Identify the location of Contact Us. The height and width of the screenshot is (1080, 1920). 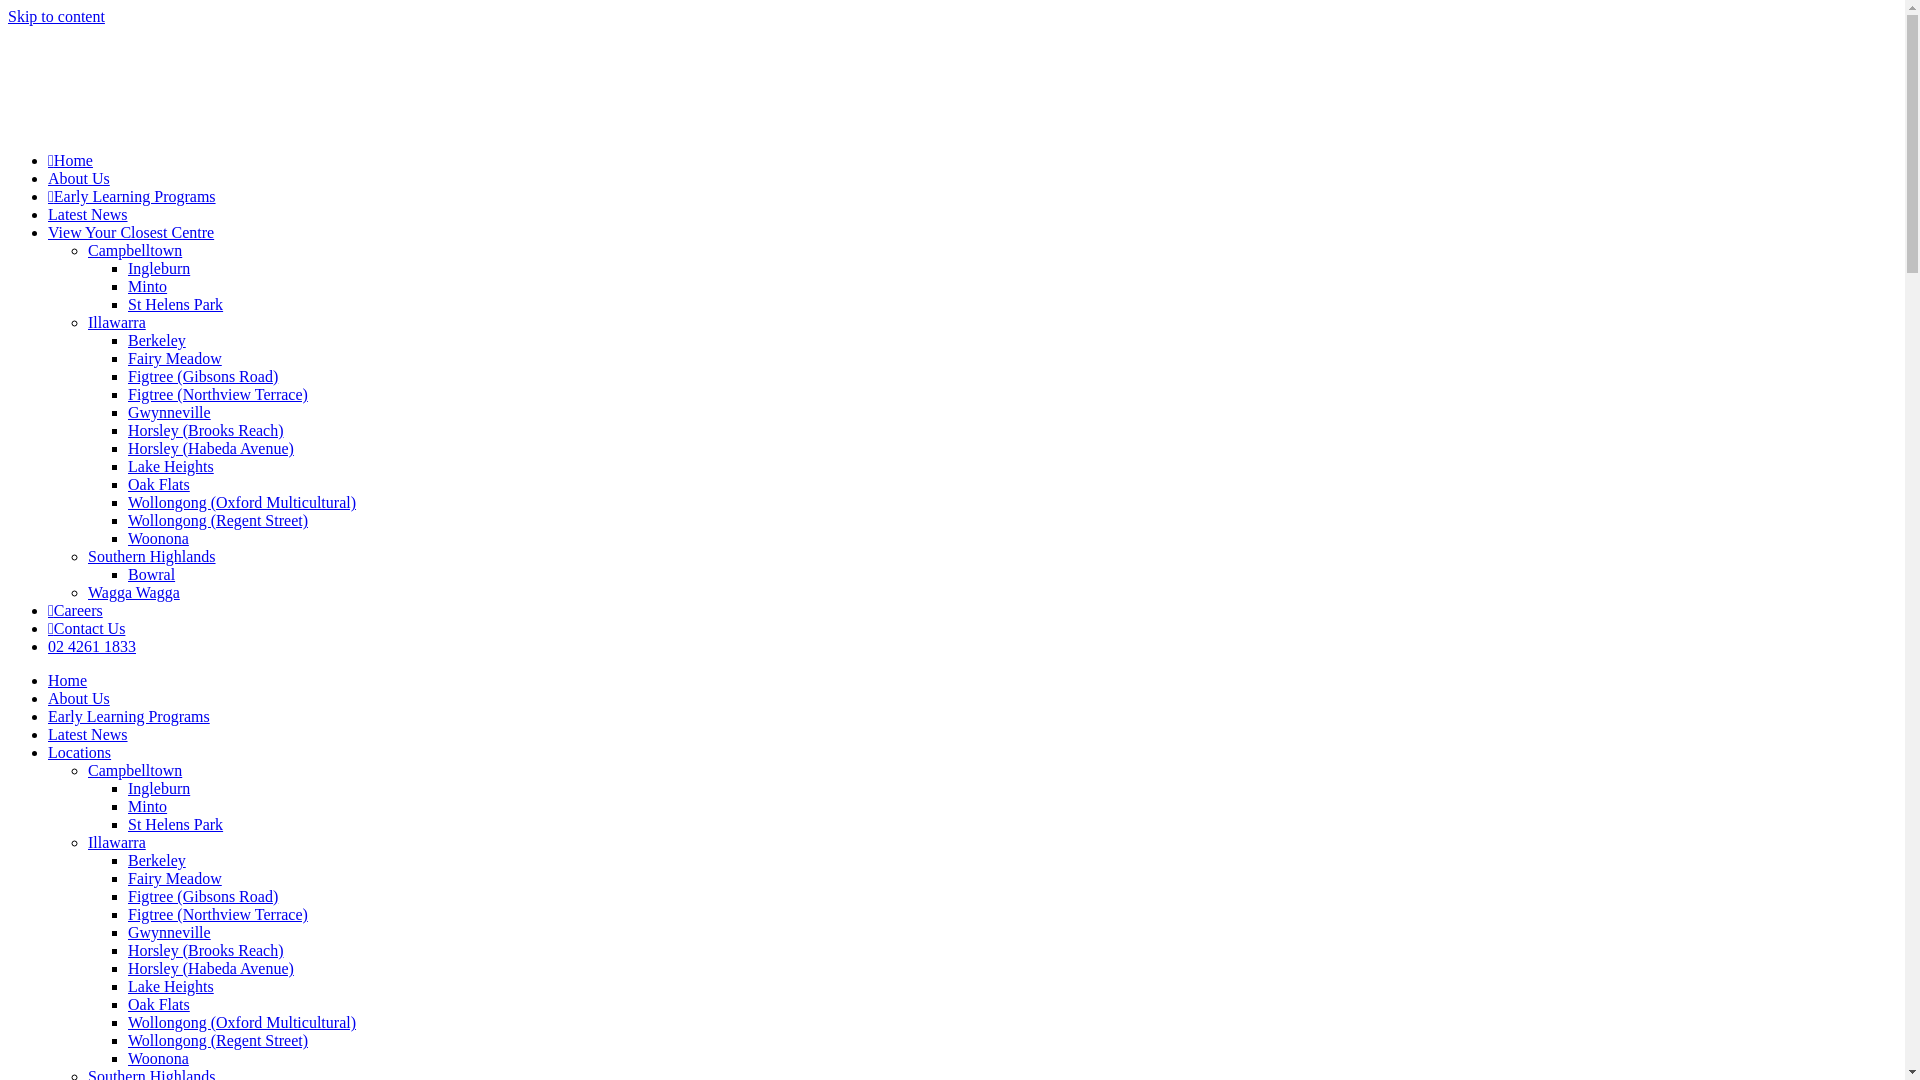
(86, 628).